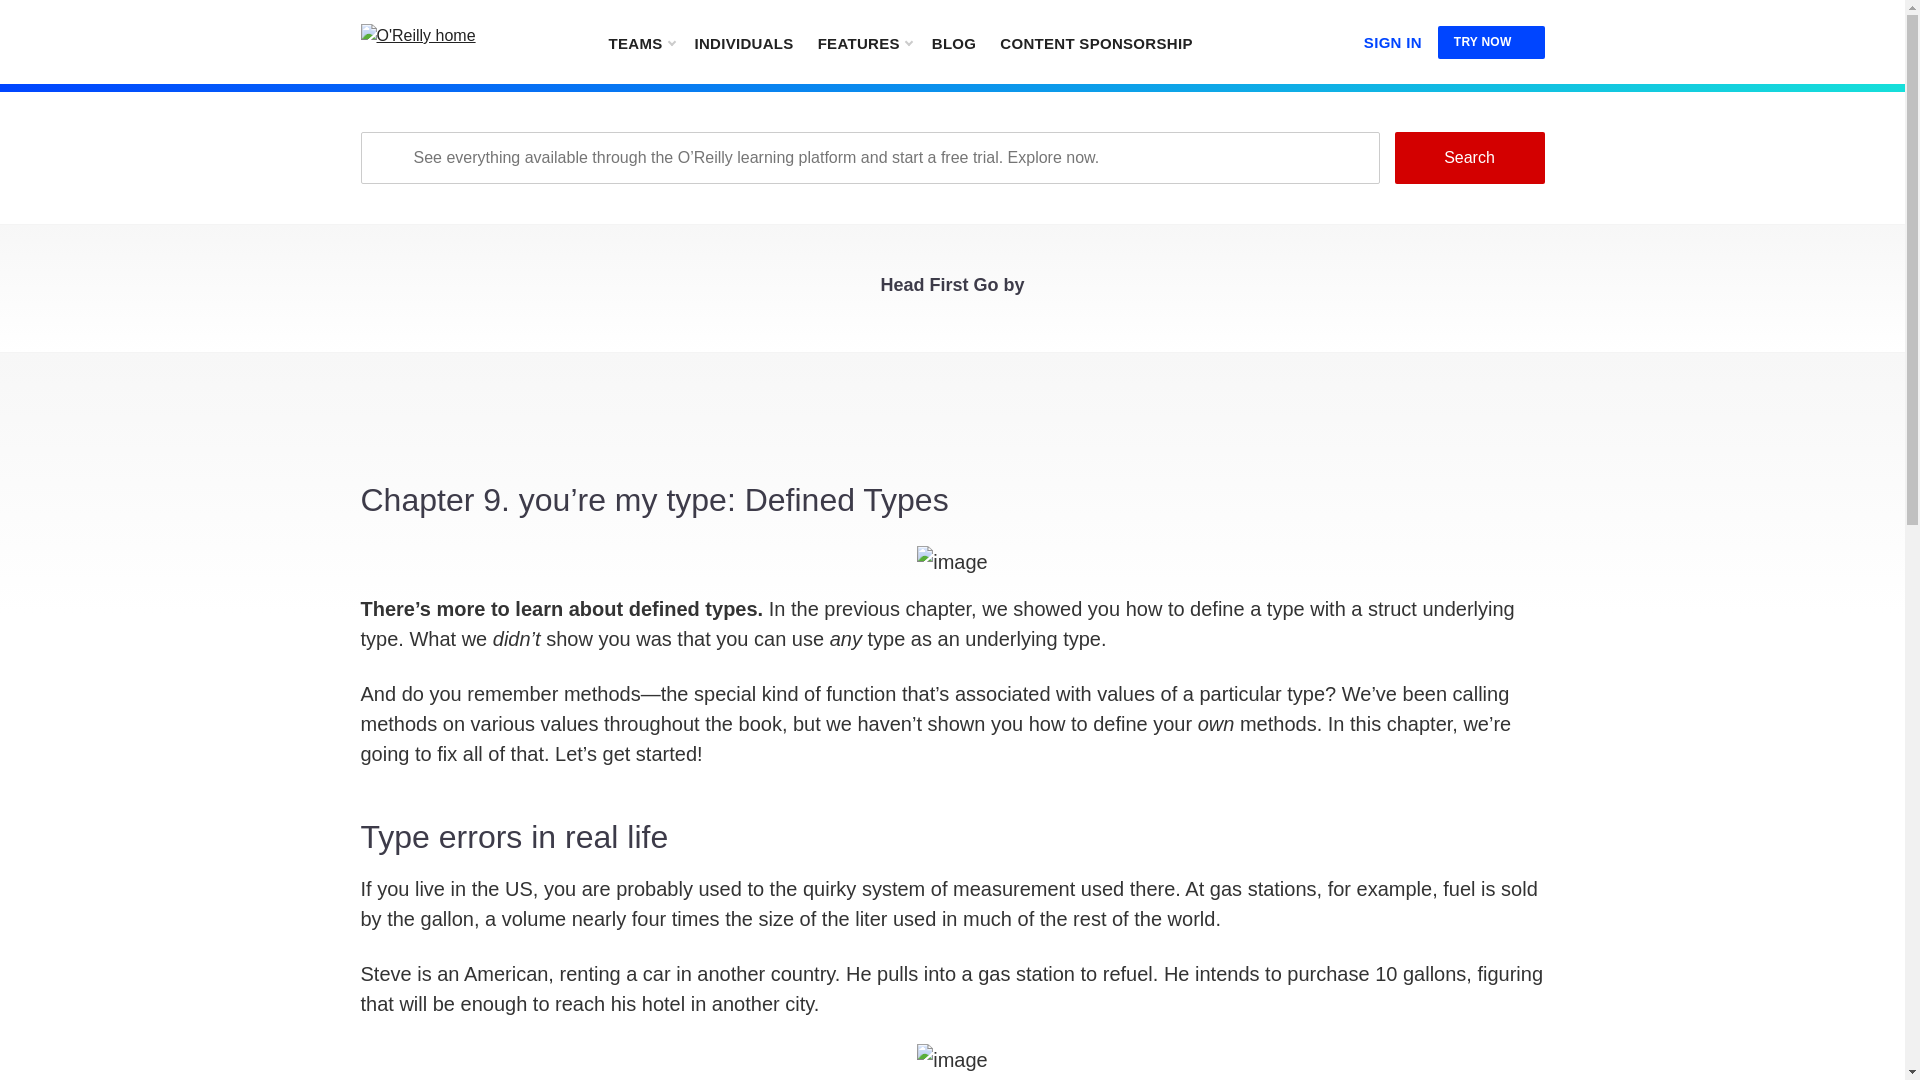 The width and height of the screenshot is (1920, 1080). I want to click on Search, so click(1468, 157).